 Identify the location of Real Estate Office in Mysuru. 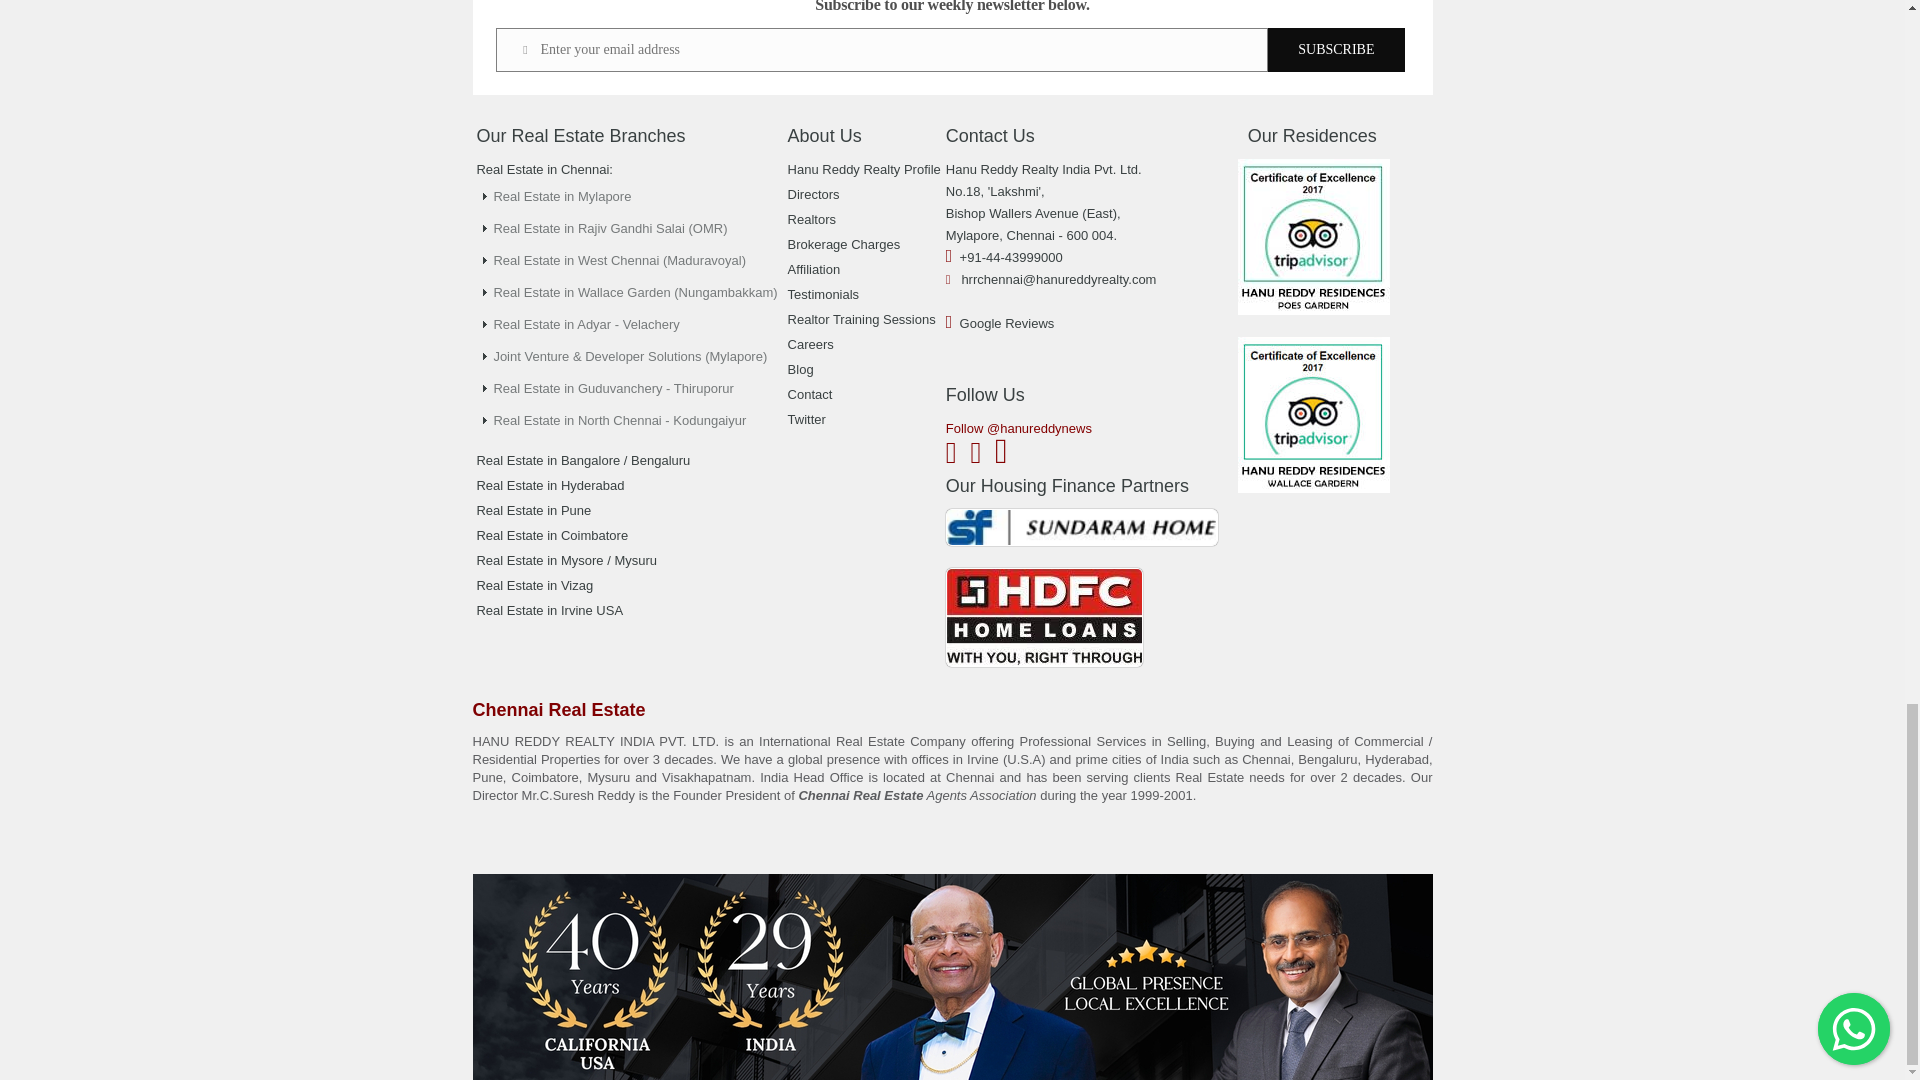
(566, 560).